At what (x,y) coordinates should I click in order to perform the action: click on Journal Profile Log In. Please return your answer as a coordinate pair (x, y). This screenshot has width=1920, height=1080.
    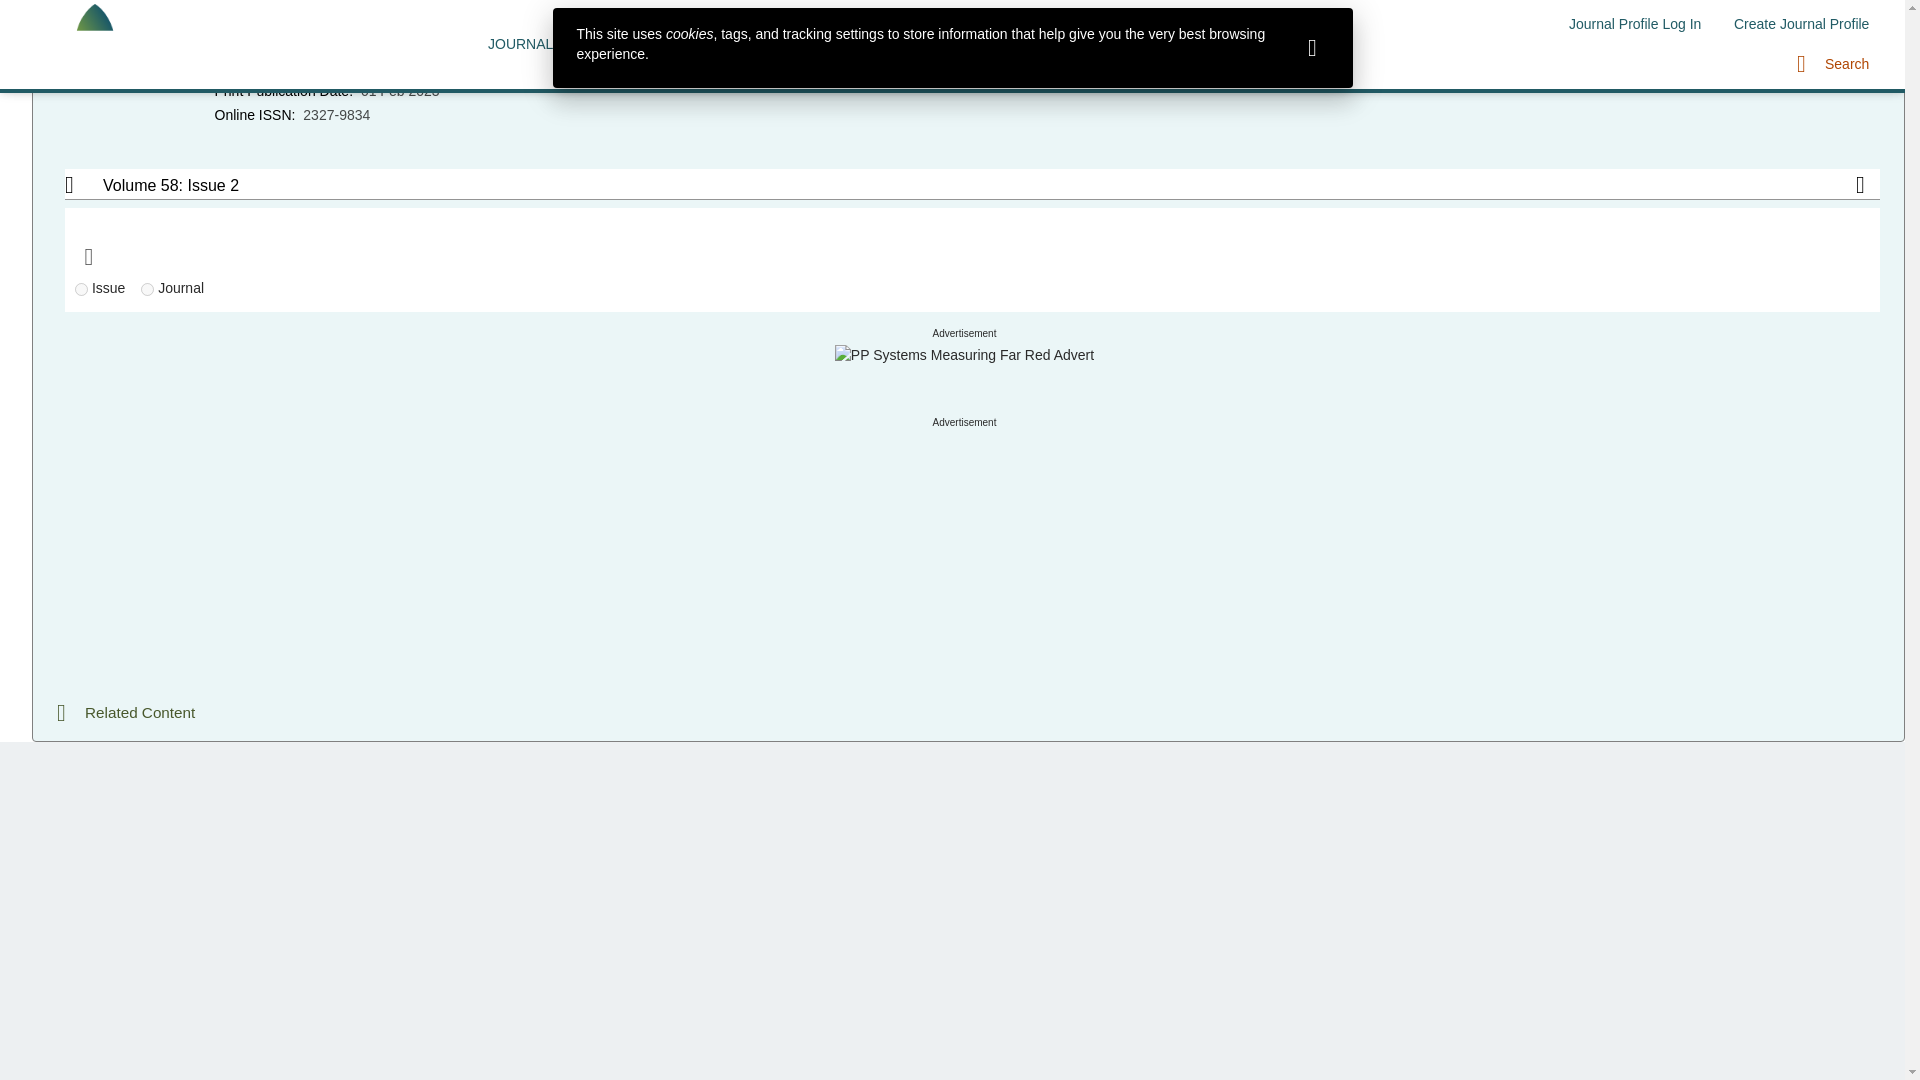
    Looking at the image, I should click on (1634, 24).